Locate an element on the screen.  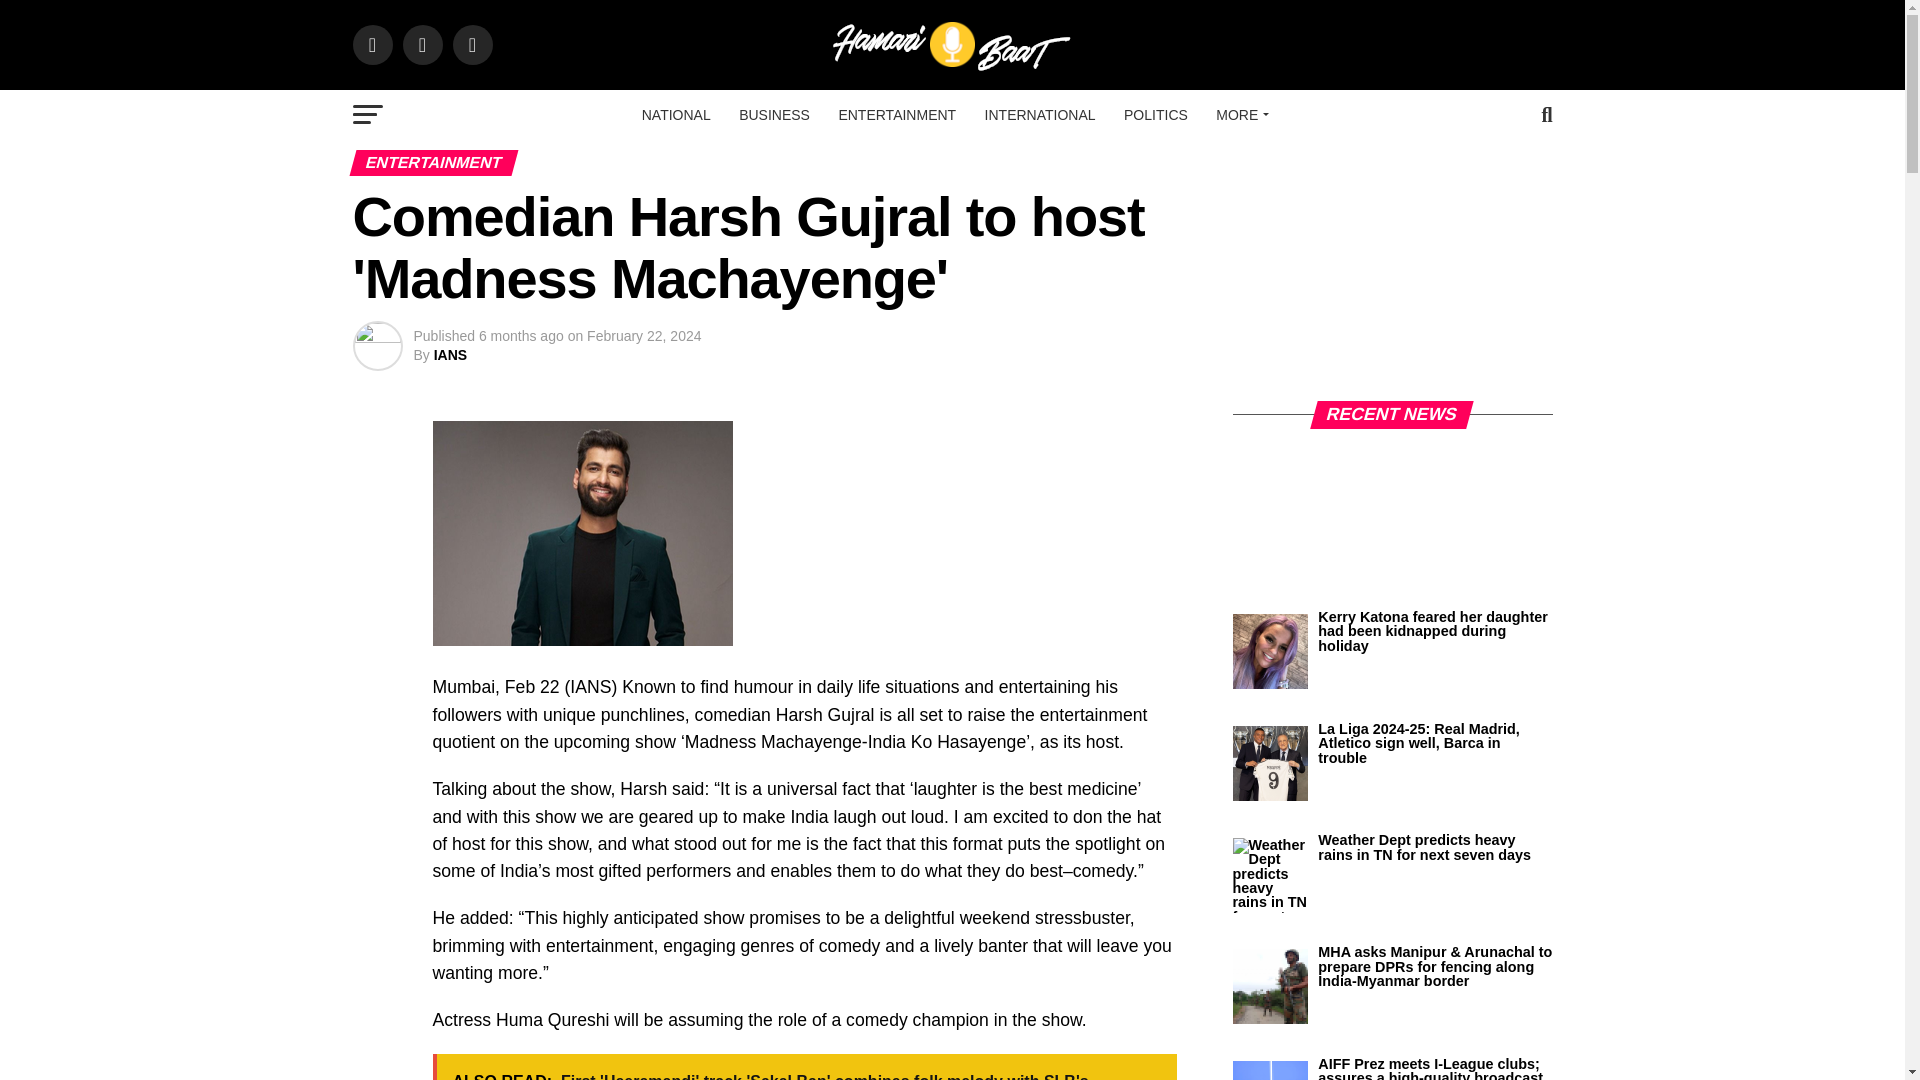
BUSINESS is located at coordinates (774, 114).